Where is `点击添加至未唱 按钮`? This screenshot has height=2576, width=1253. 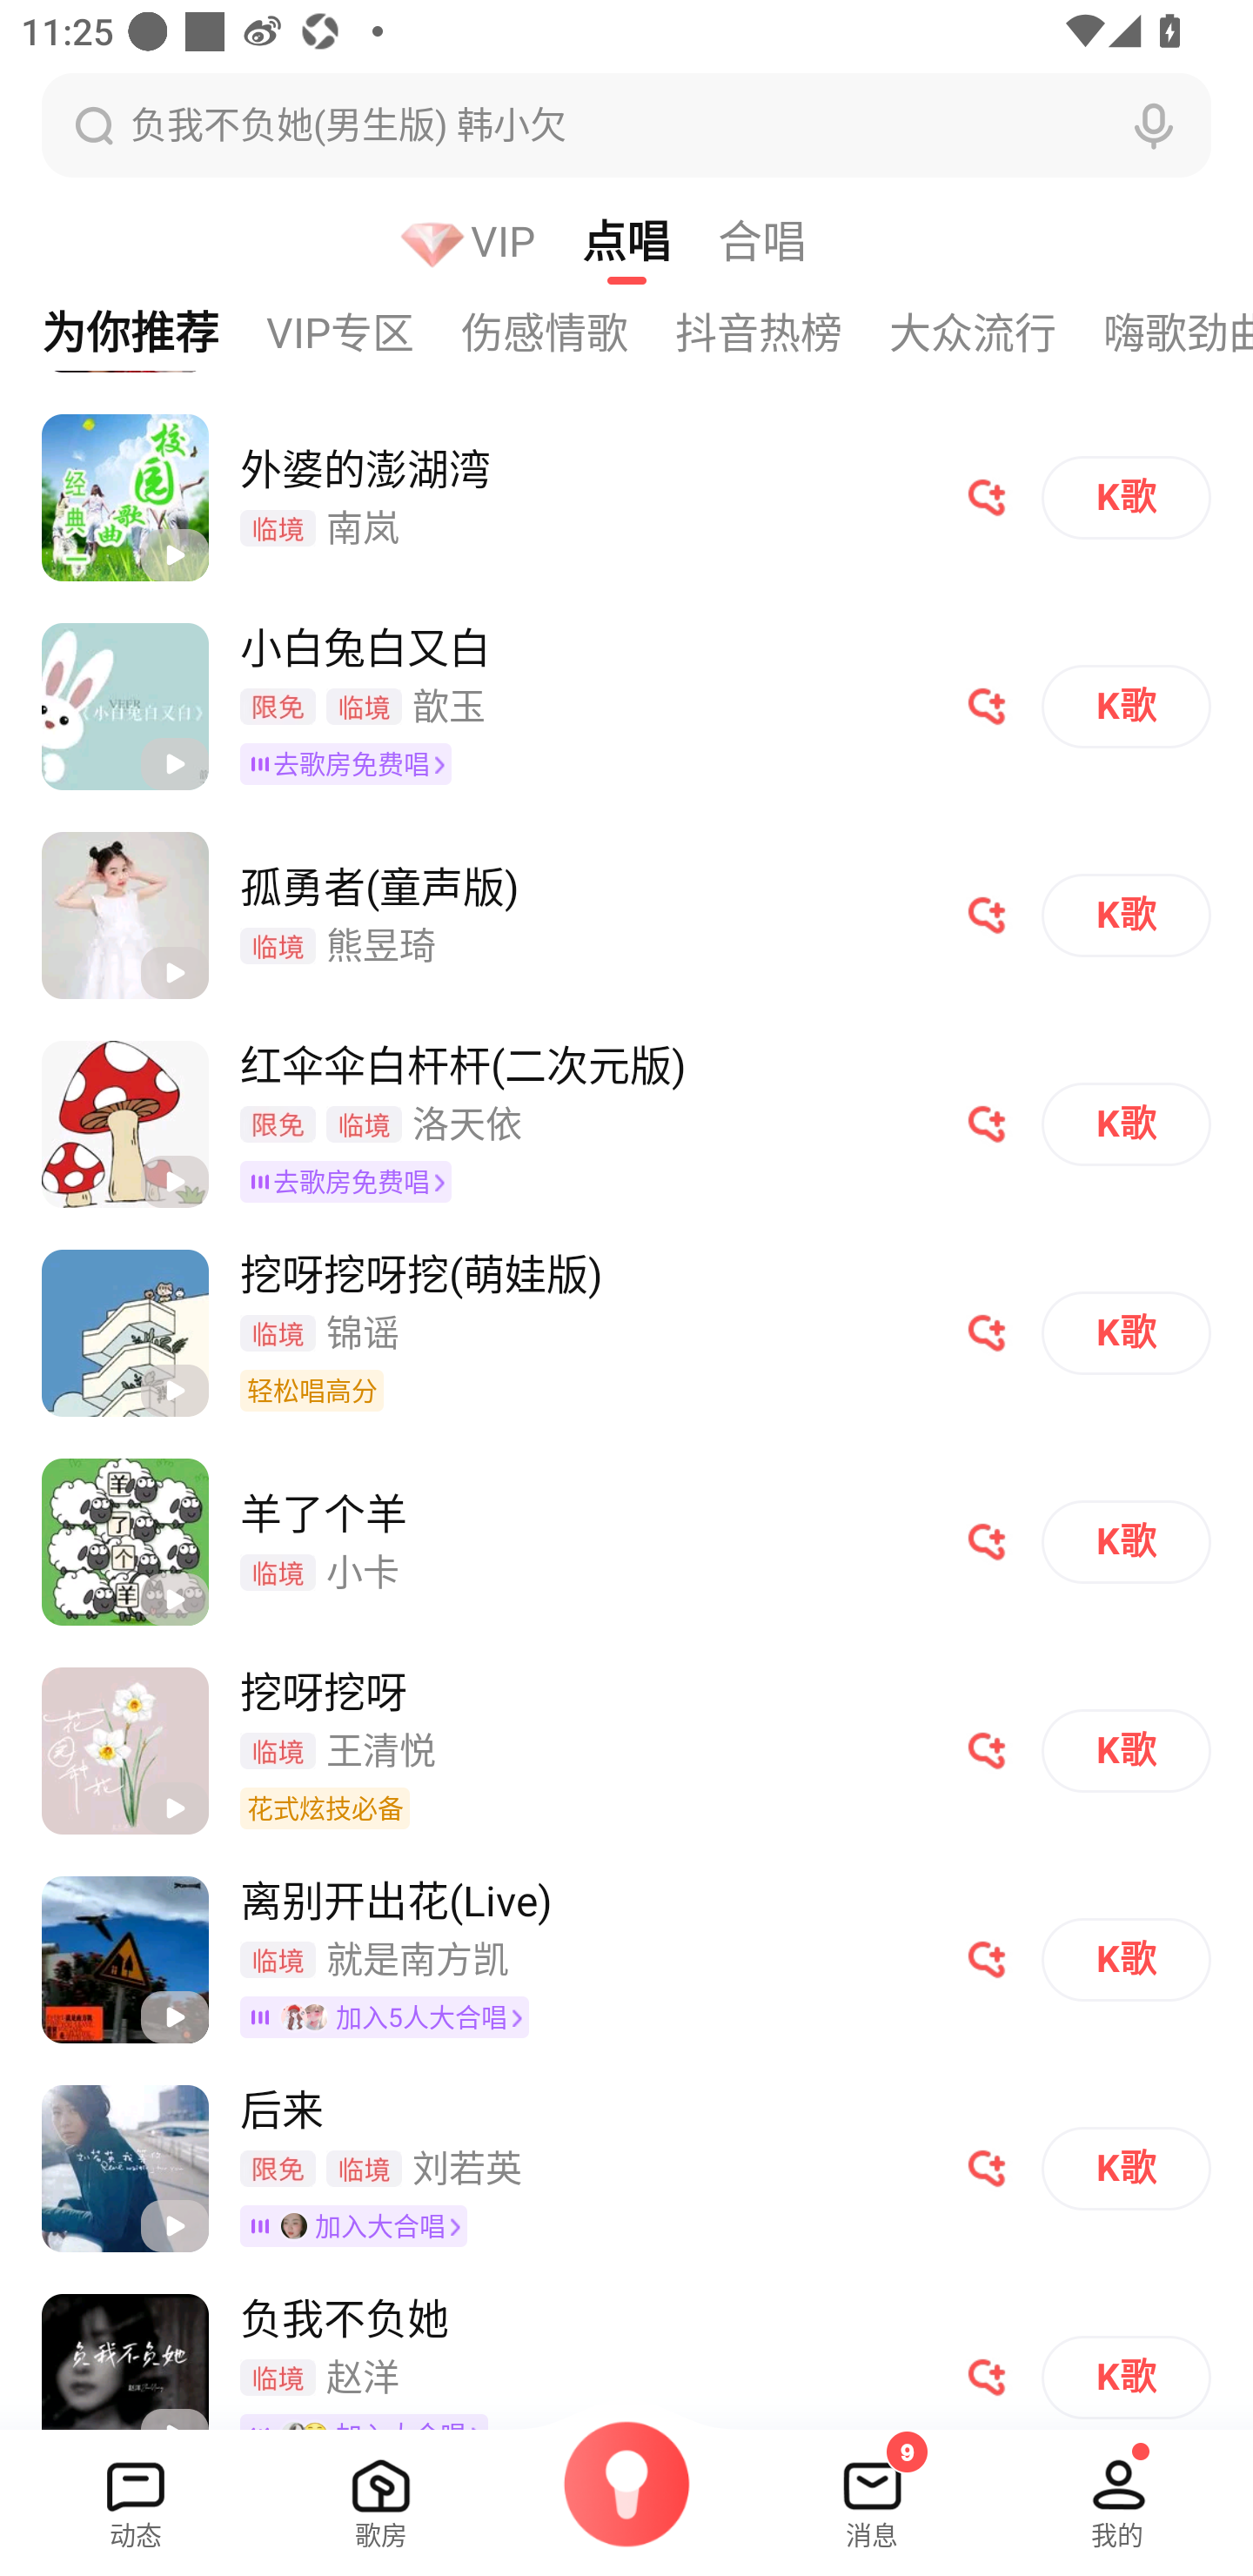 点击添加至未唱 按钮 is located at coordinates (987, 1541).